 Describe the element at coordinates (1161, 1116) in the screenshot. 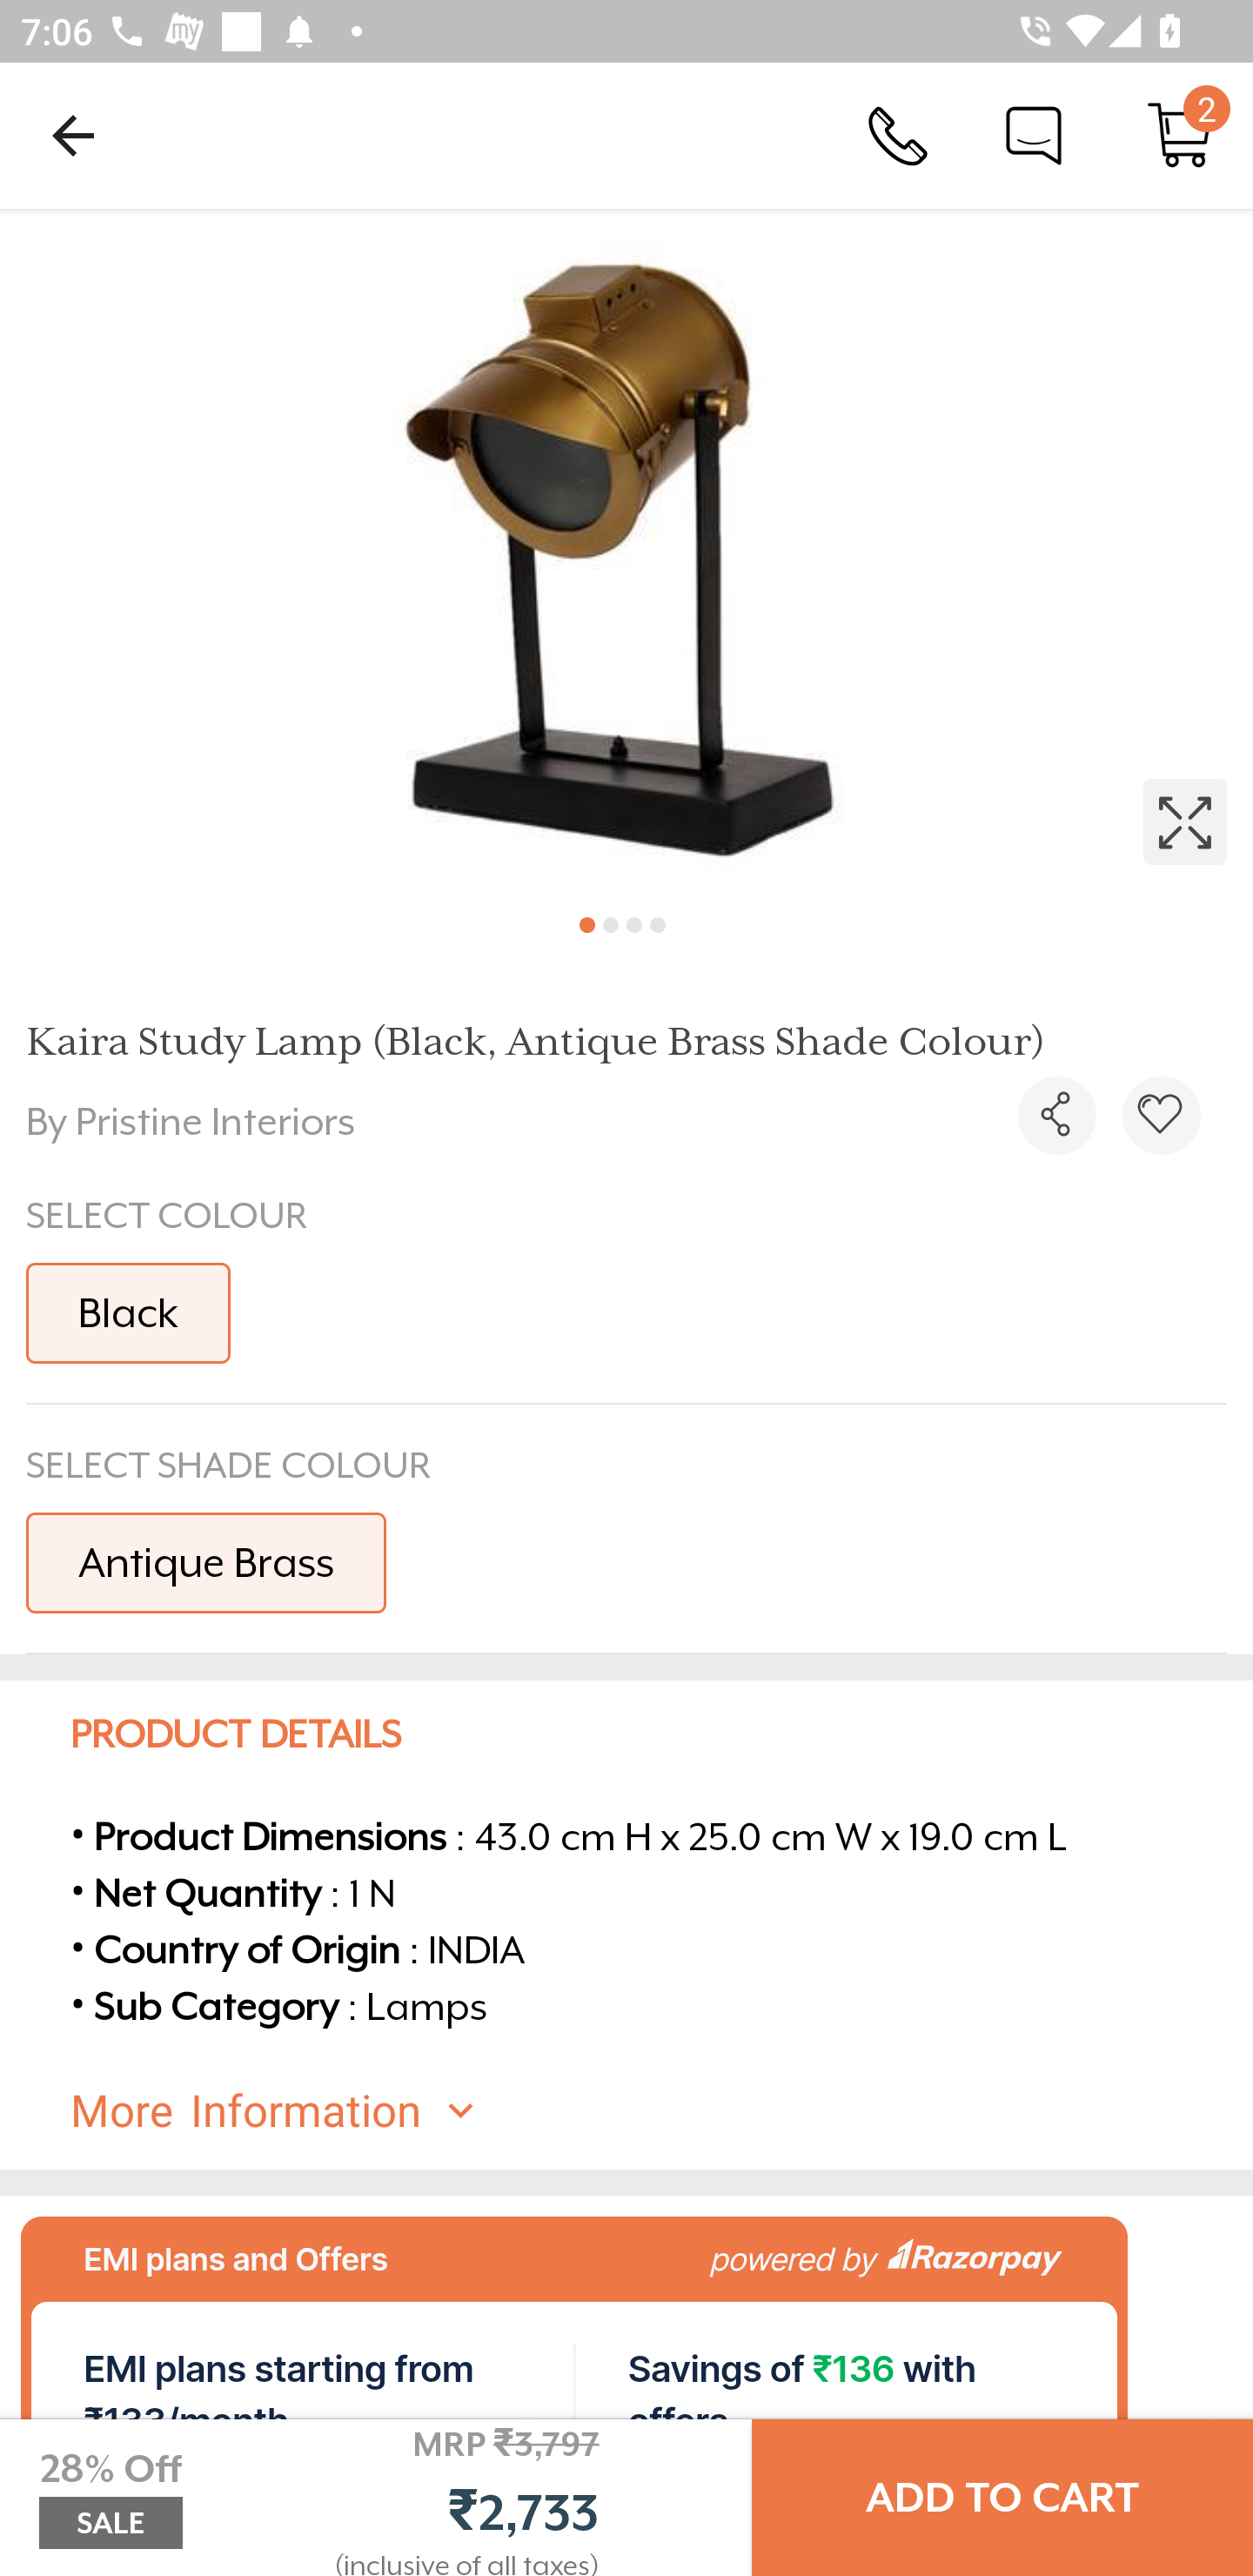

I see `` at that location.